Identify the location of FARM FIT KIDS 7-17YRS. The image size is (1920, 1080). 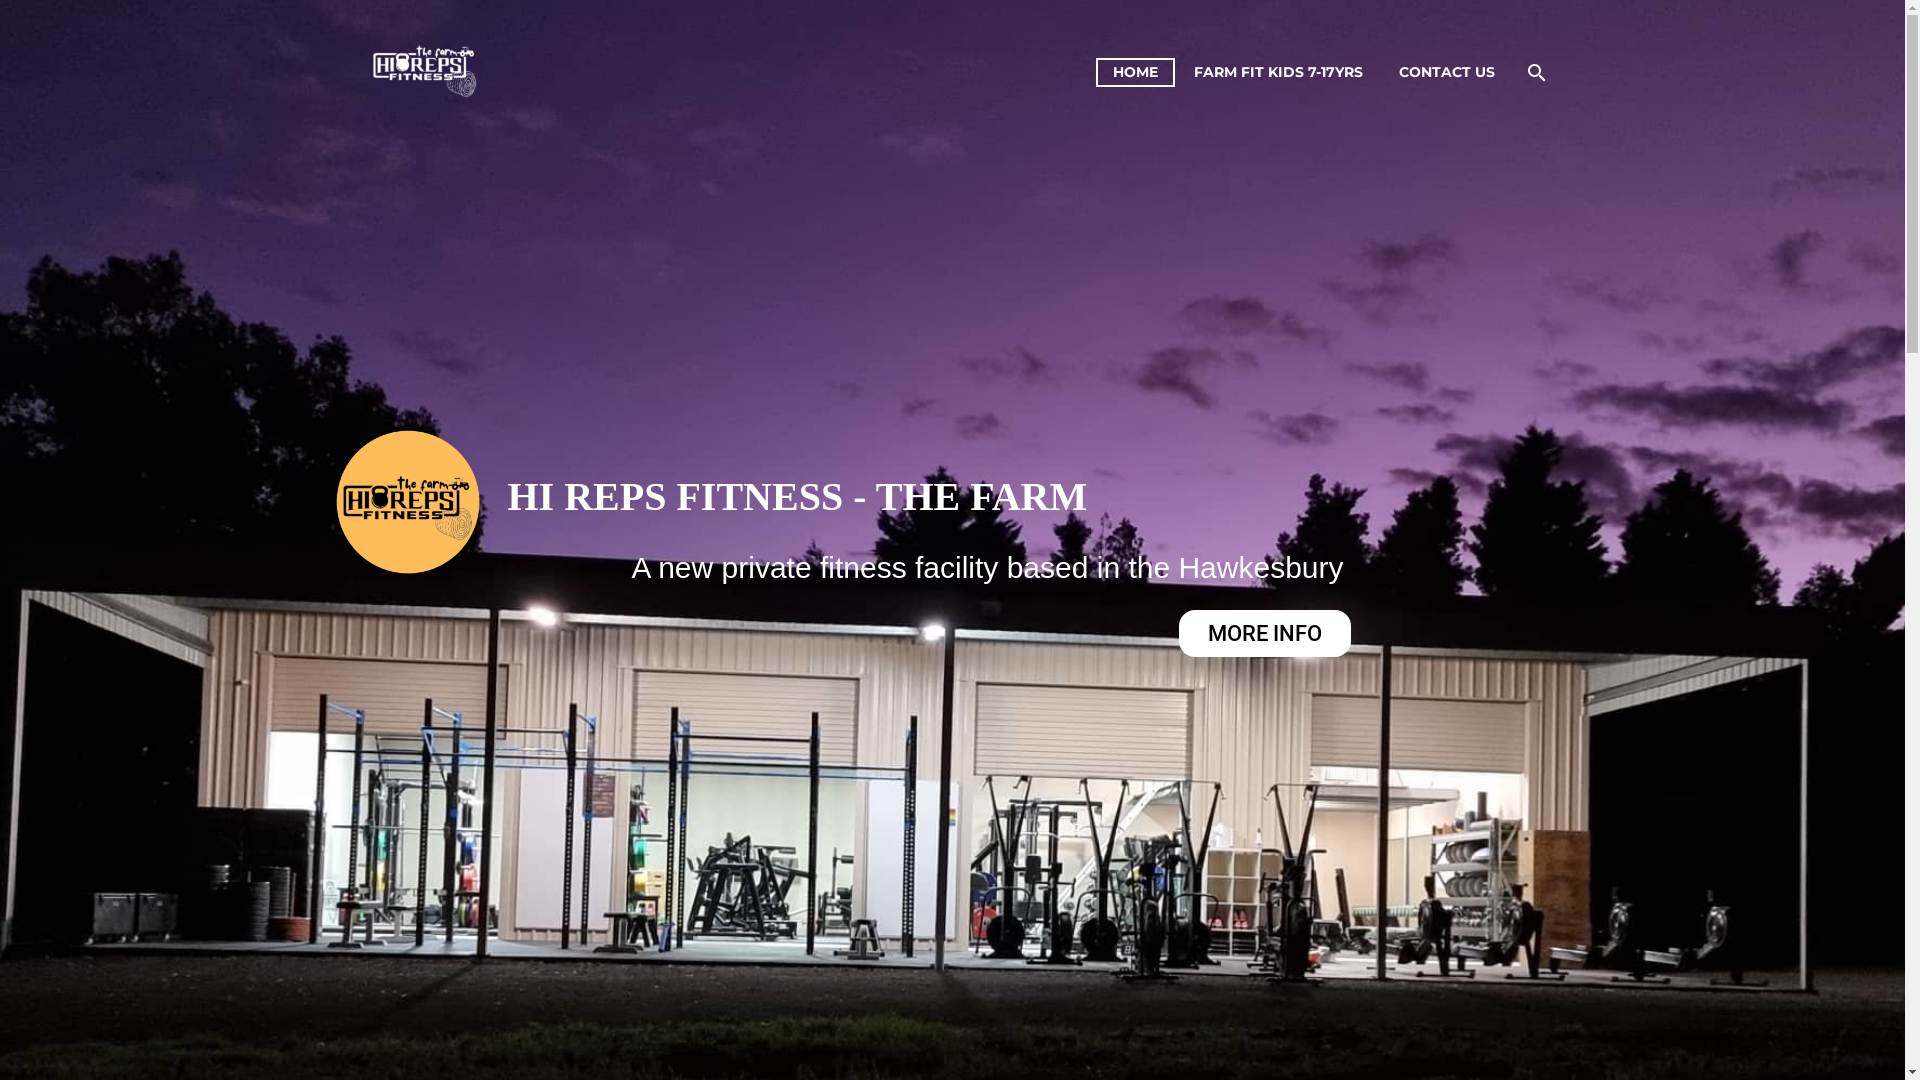
(1278, 72).